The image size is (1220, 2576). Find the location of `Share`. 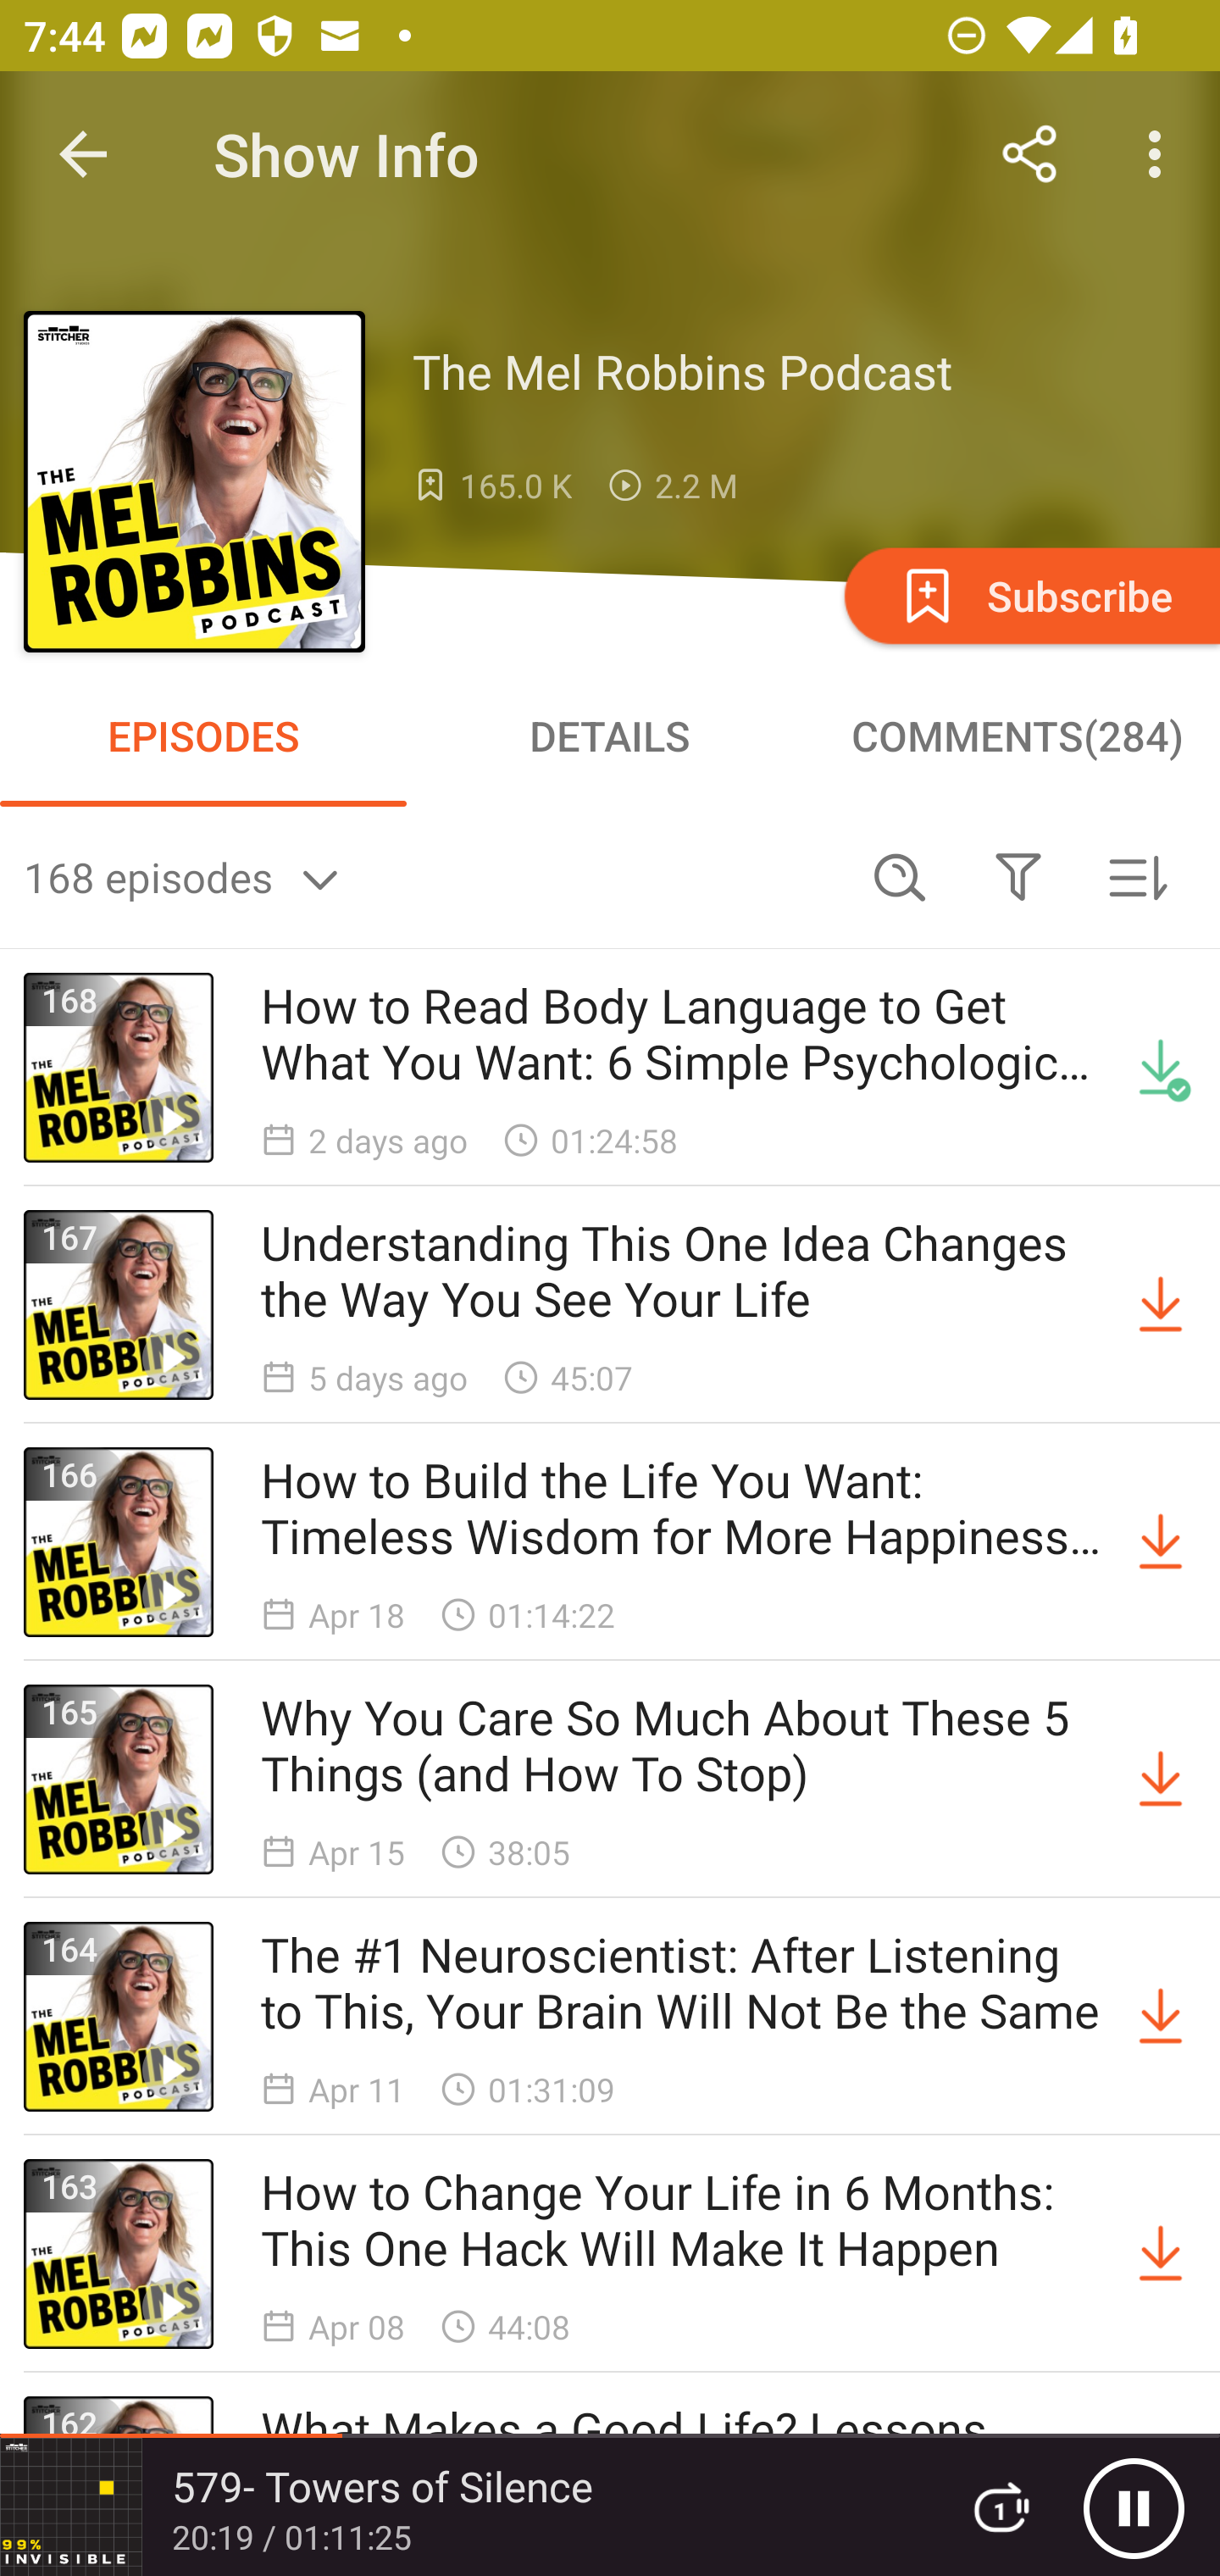

Share is located at coordinates (1030, 154).